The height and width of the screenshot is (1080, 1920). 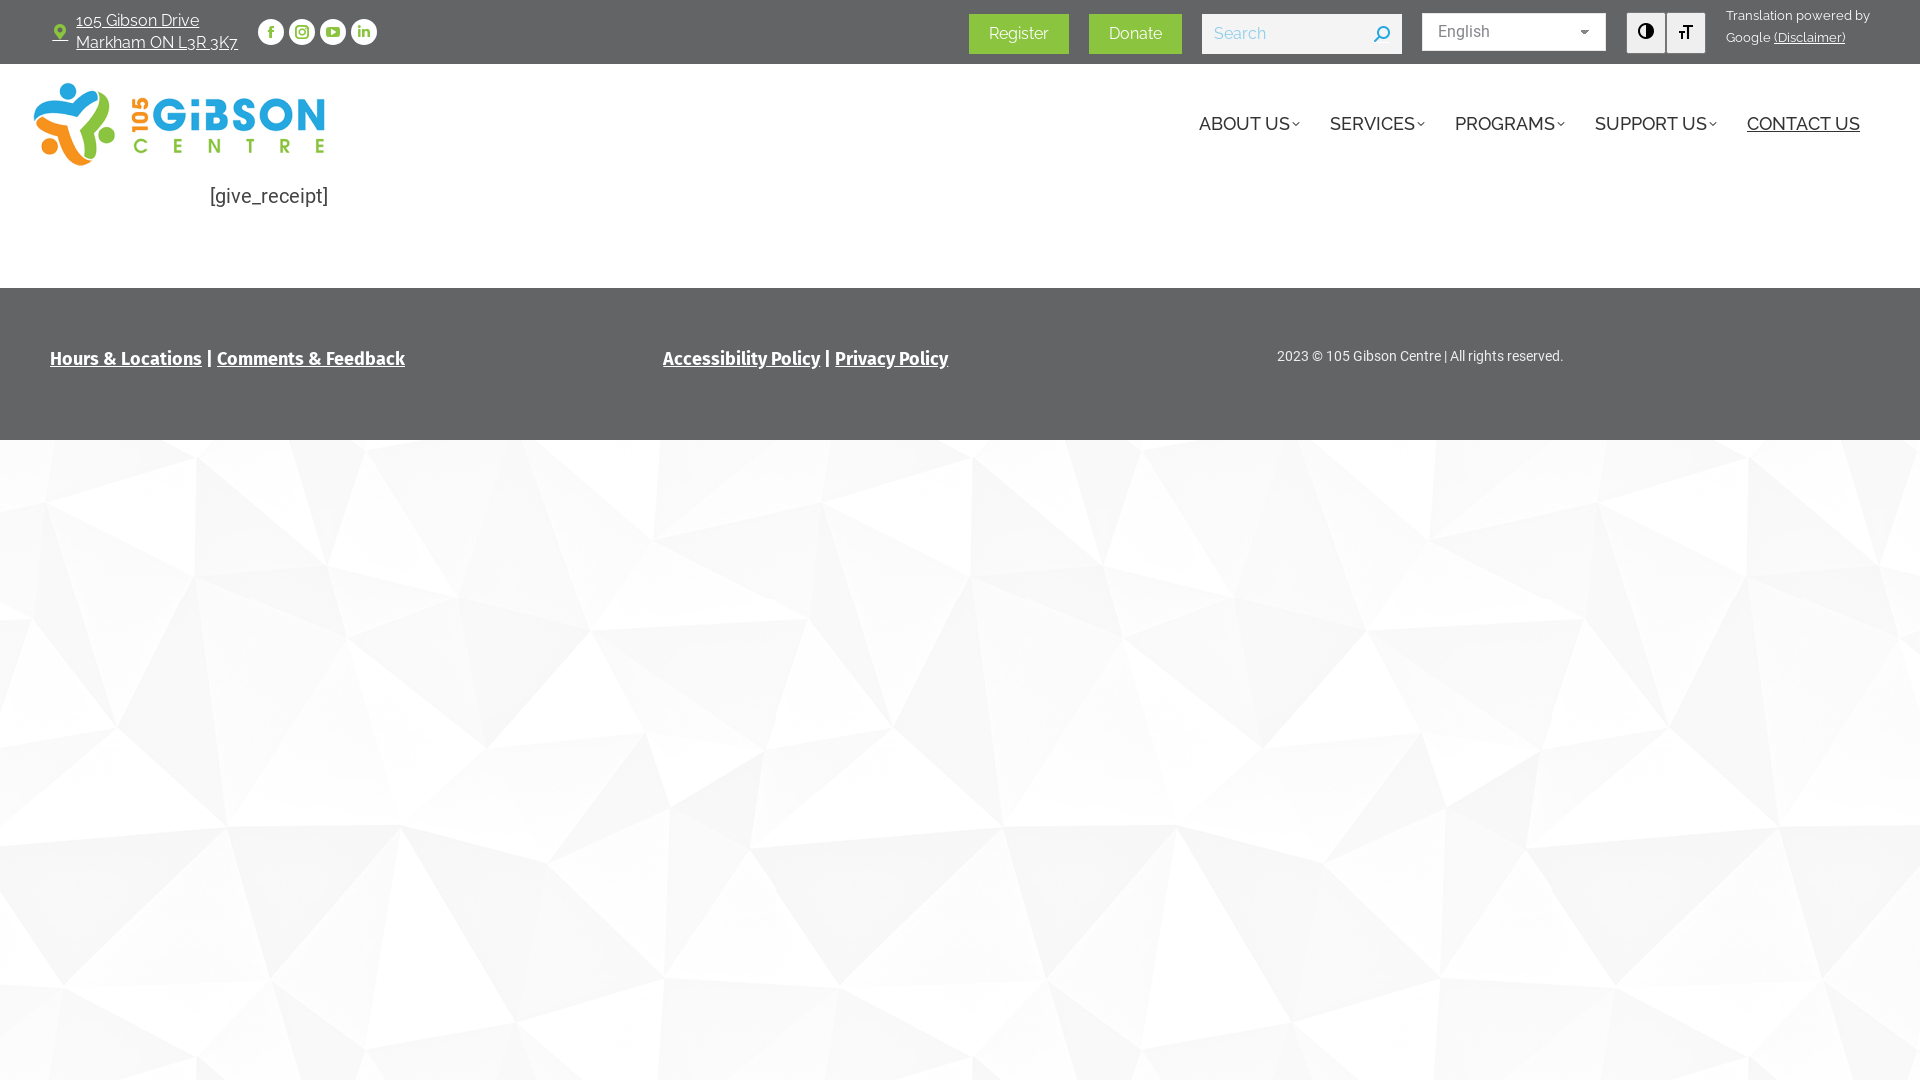 What do you see at coordinates (1392, 124) in the screenshot?
I see `SERVICES` at bounding box center [1392, 124].